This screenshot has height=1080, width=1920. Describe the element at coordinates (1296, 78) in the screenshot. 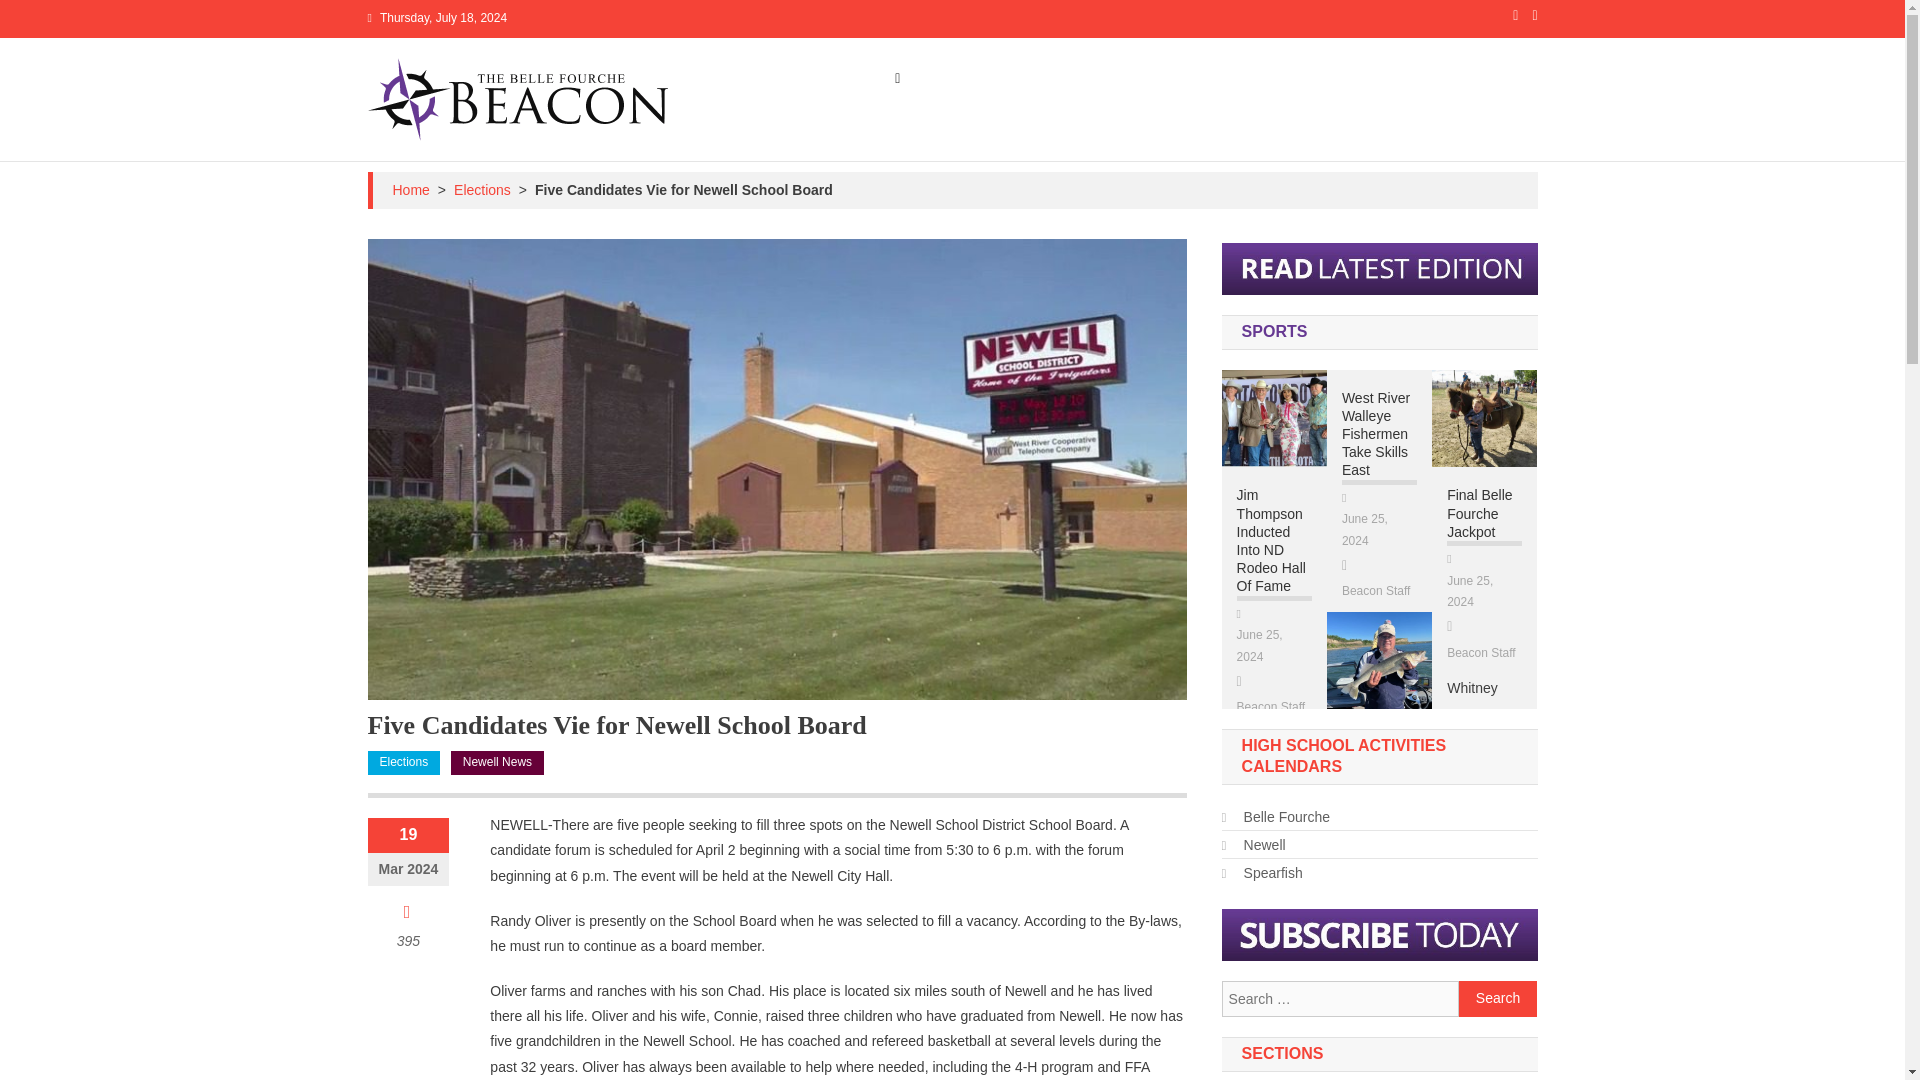

I see `Obituaries` at that location.